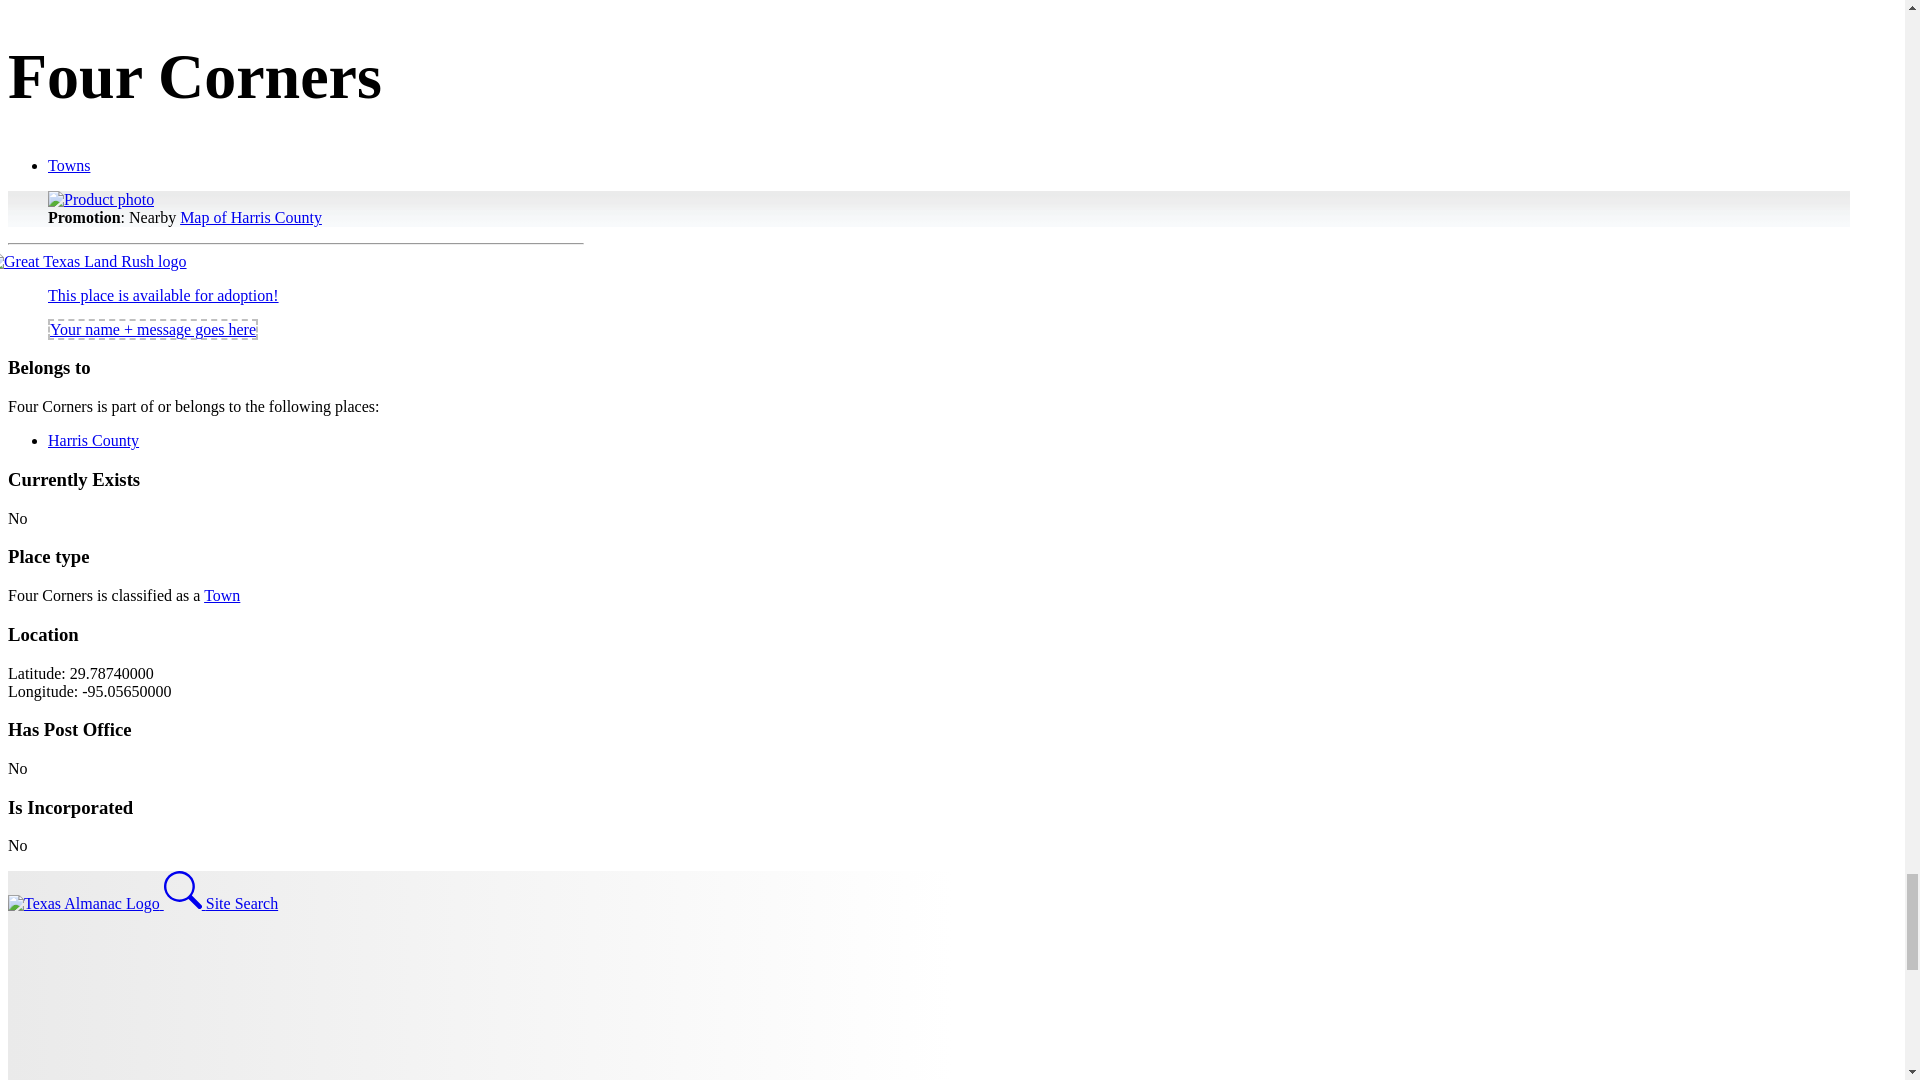  Describe the element at coordinates (93, 440) in the screenshot. I see `Harris County` at that location.